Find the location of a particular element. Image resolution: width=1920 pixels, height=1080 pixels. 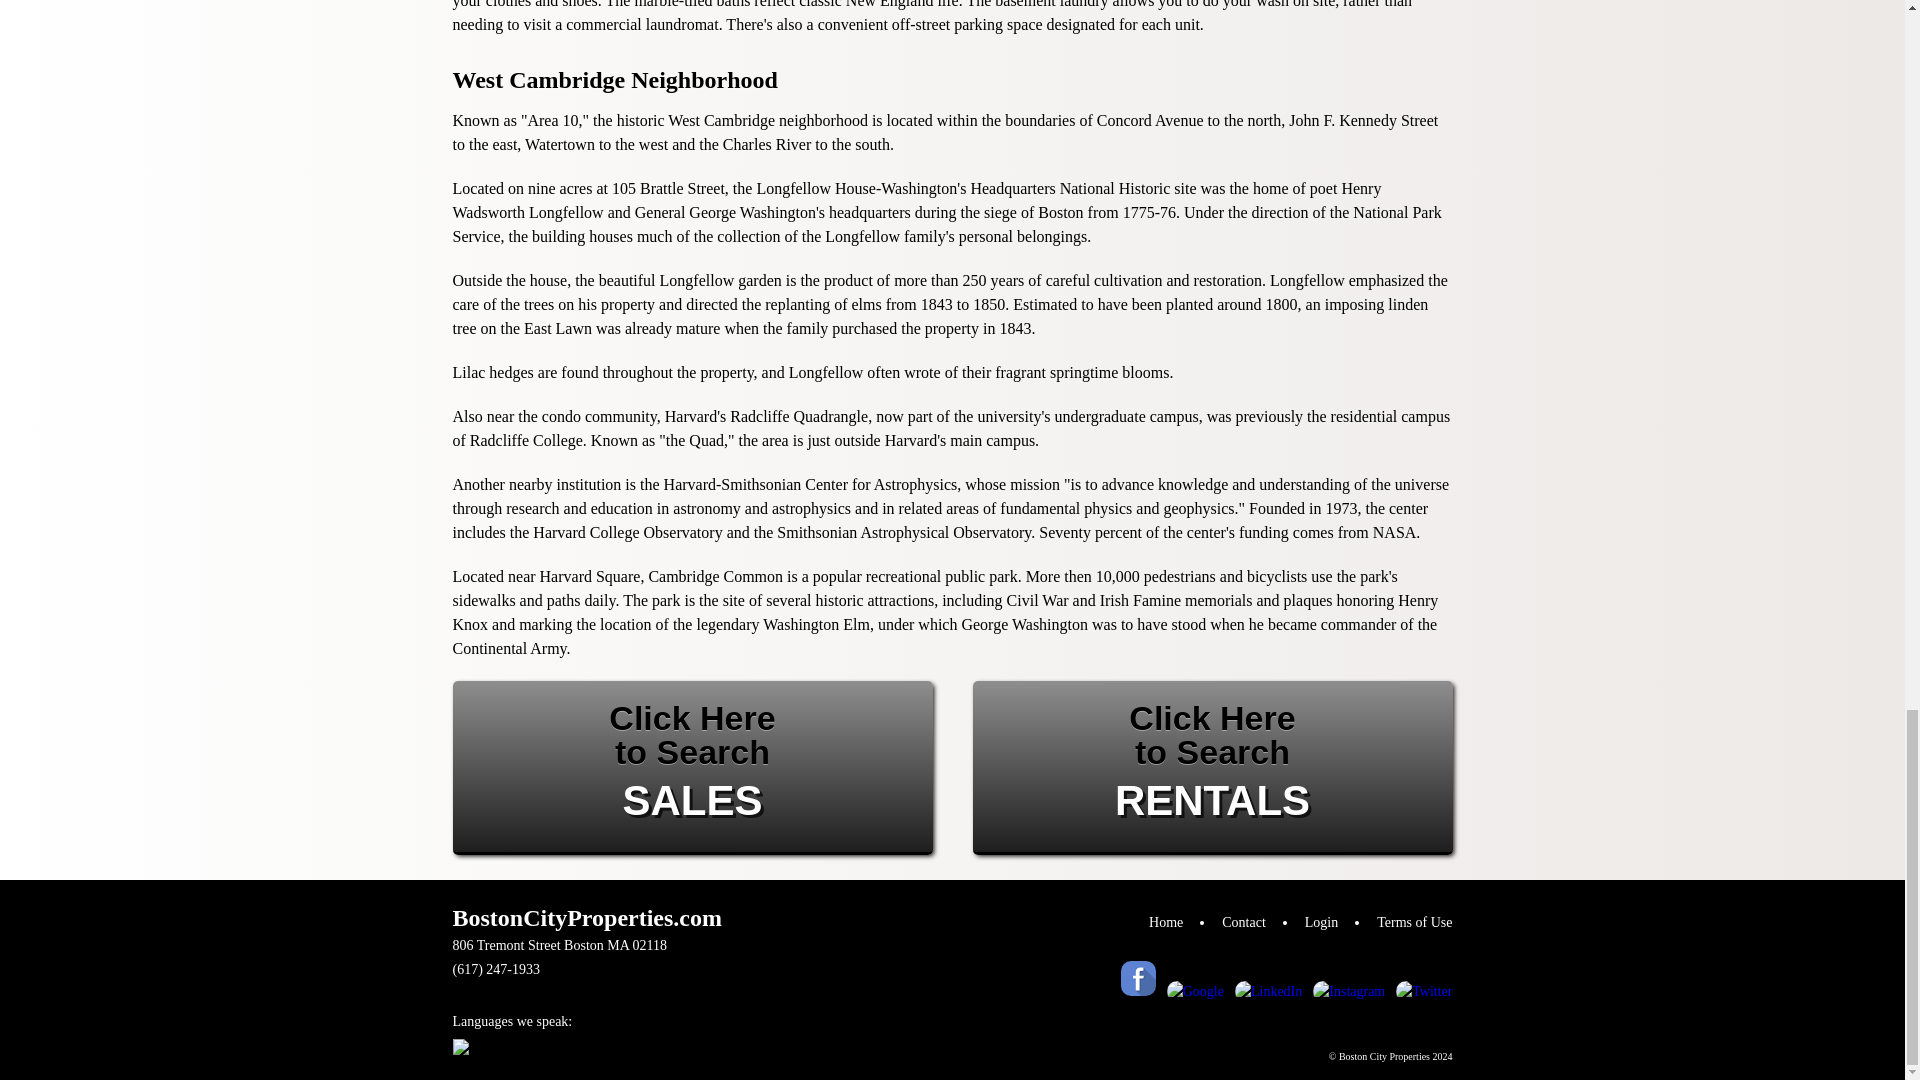

Contact is located at coordinates (1243, 924).